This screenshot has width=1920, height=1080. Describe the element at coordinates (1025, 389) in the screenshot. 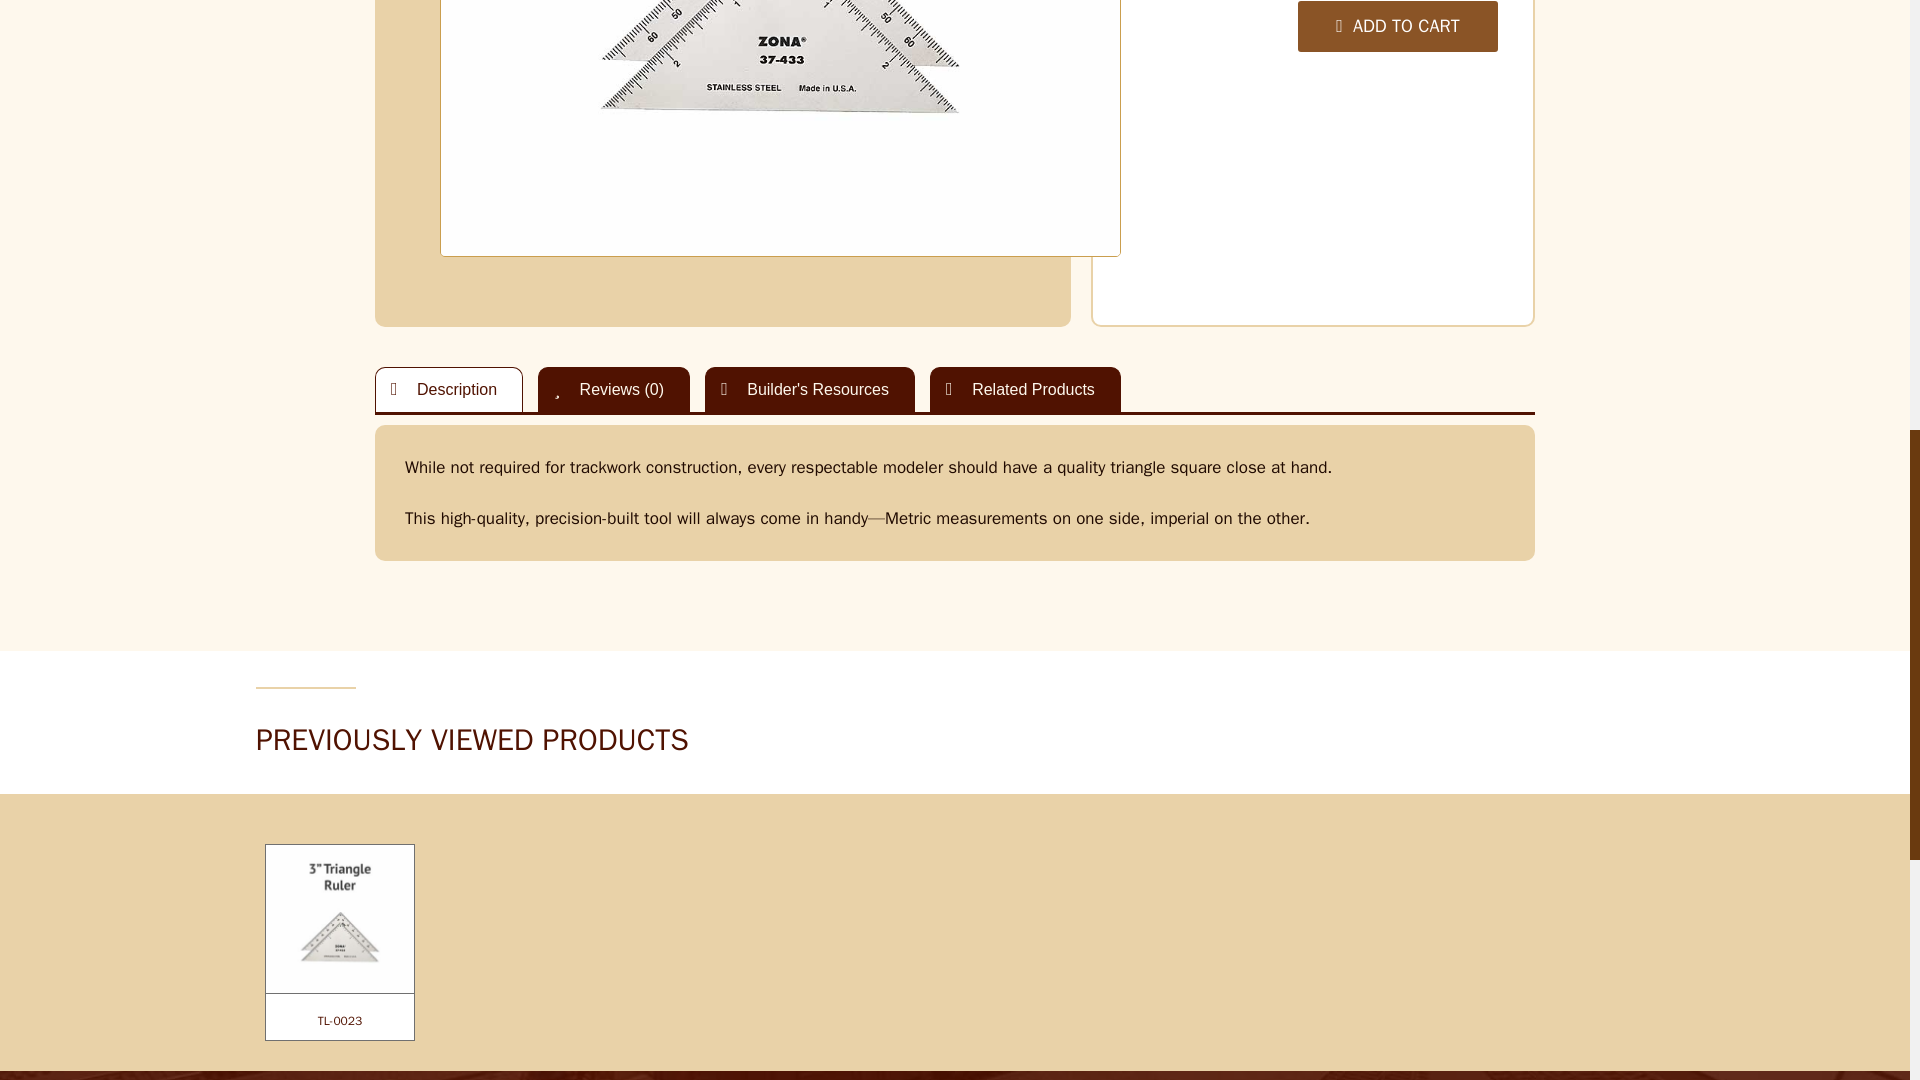

I see `Related Products` at that location.